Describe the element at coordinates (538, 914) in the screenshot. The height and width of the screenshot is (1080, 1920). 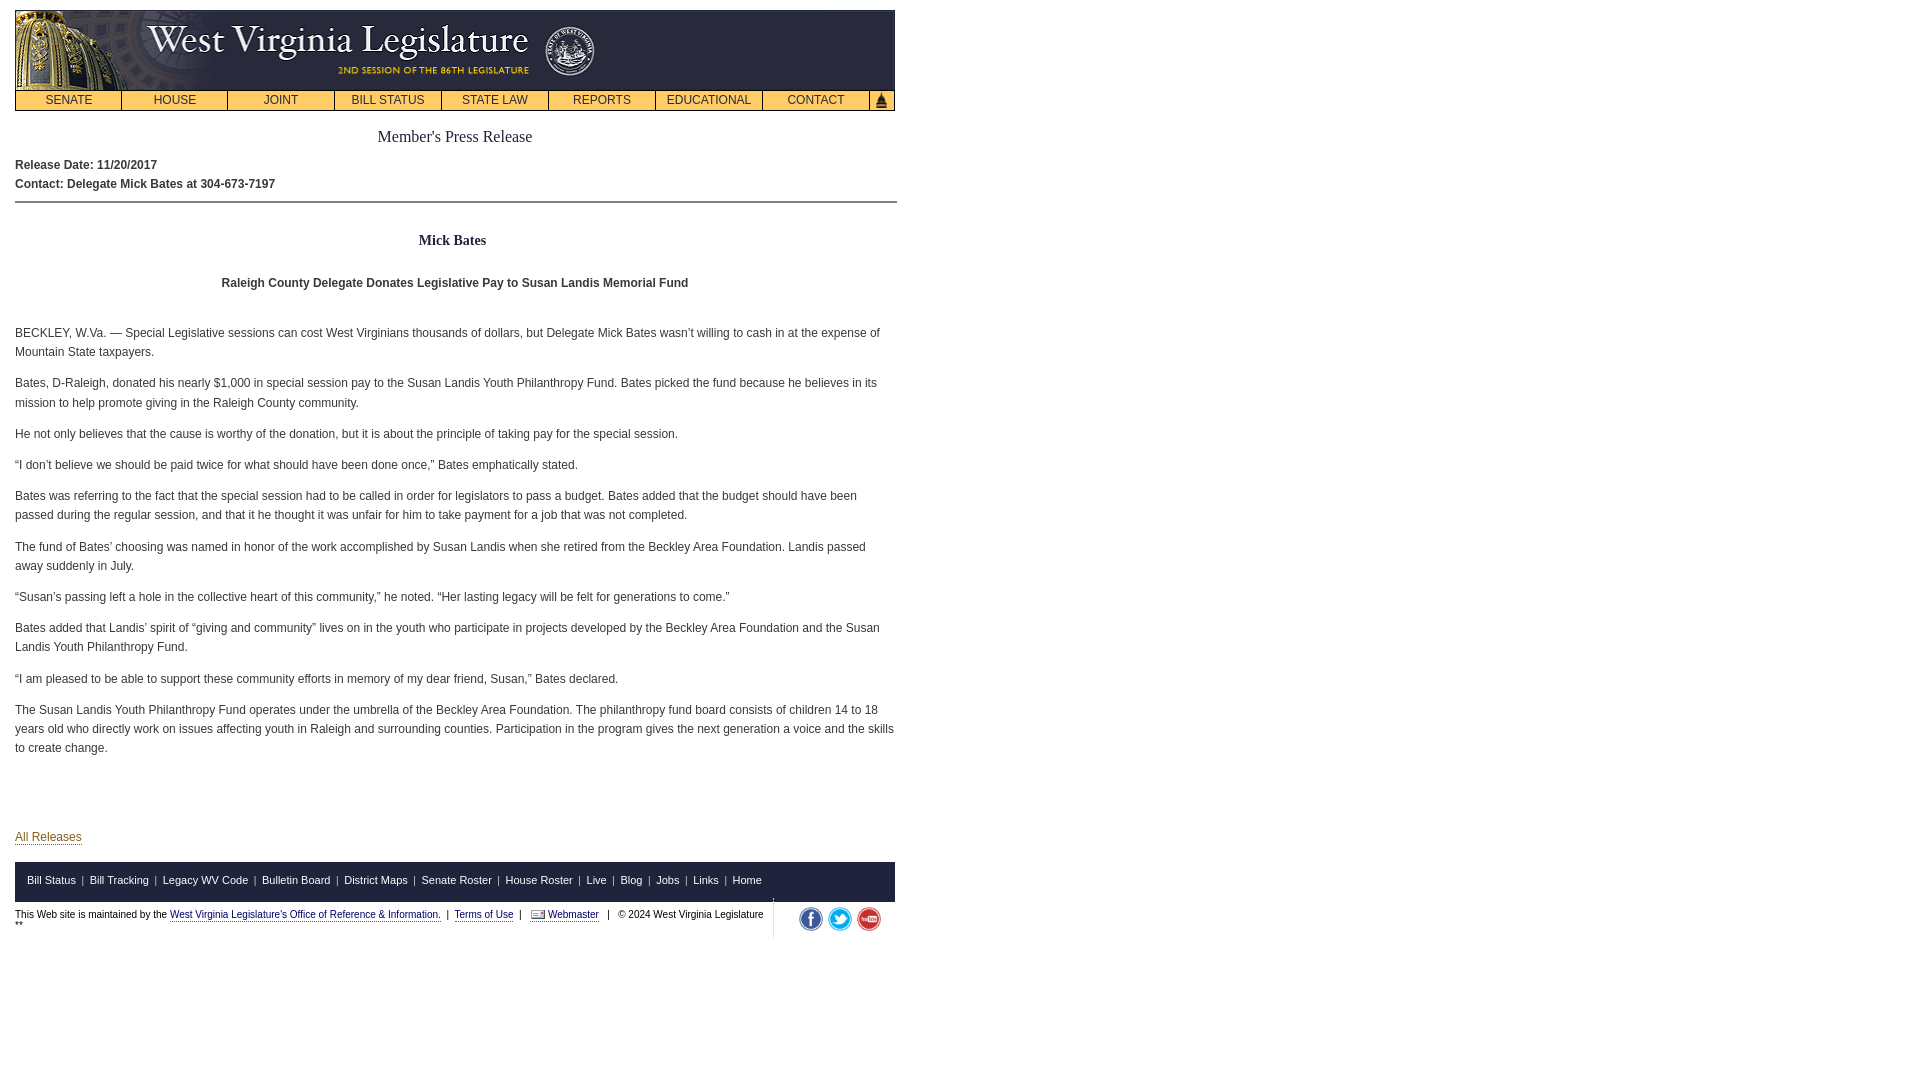
I see `Email Webmaster` at that location.